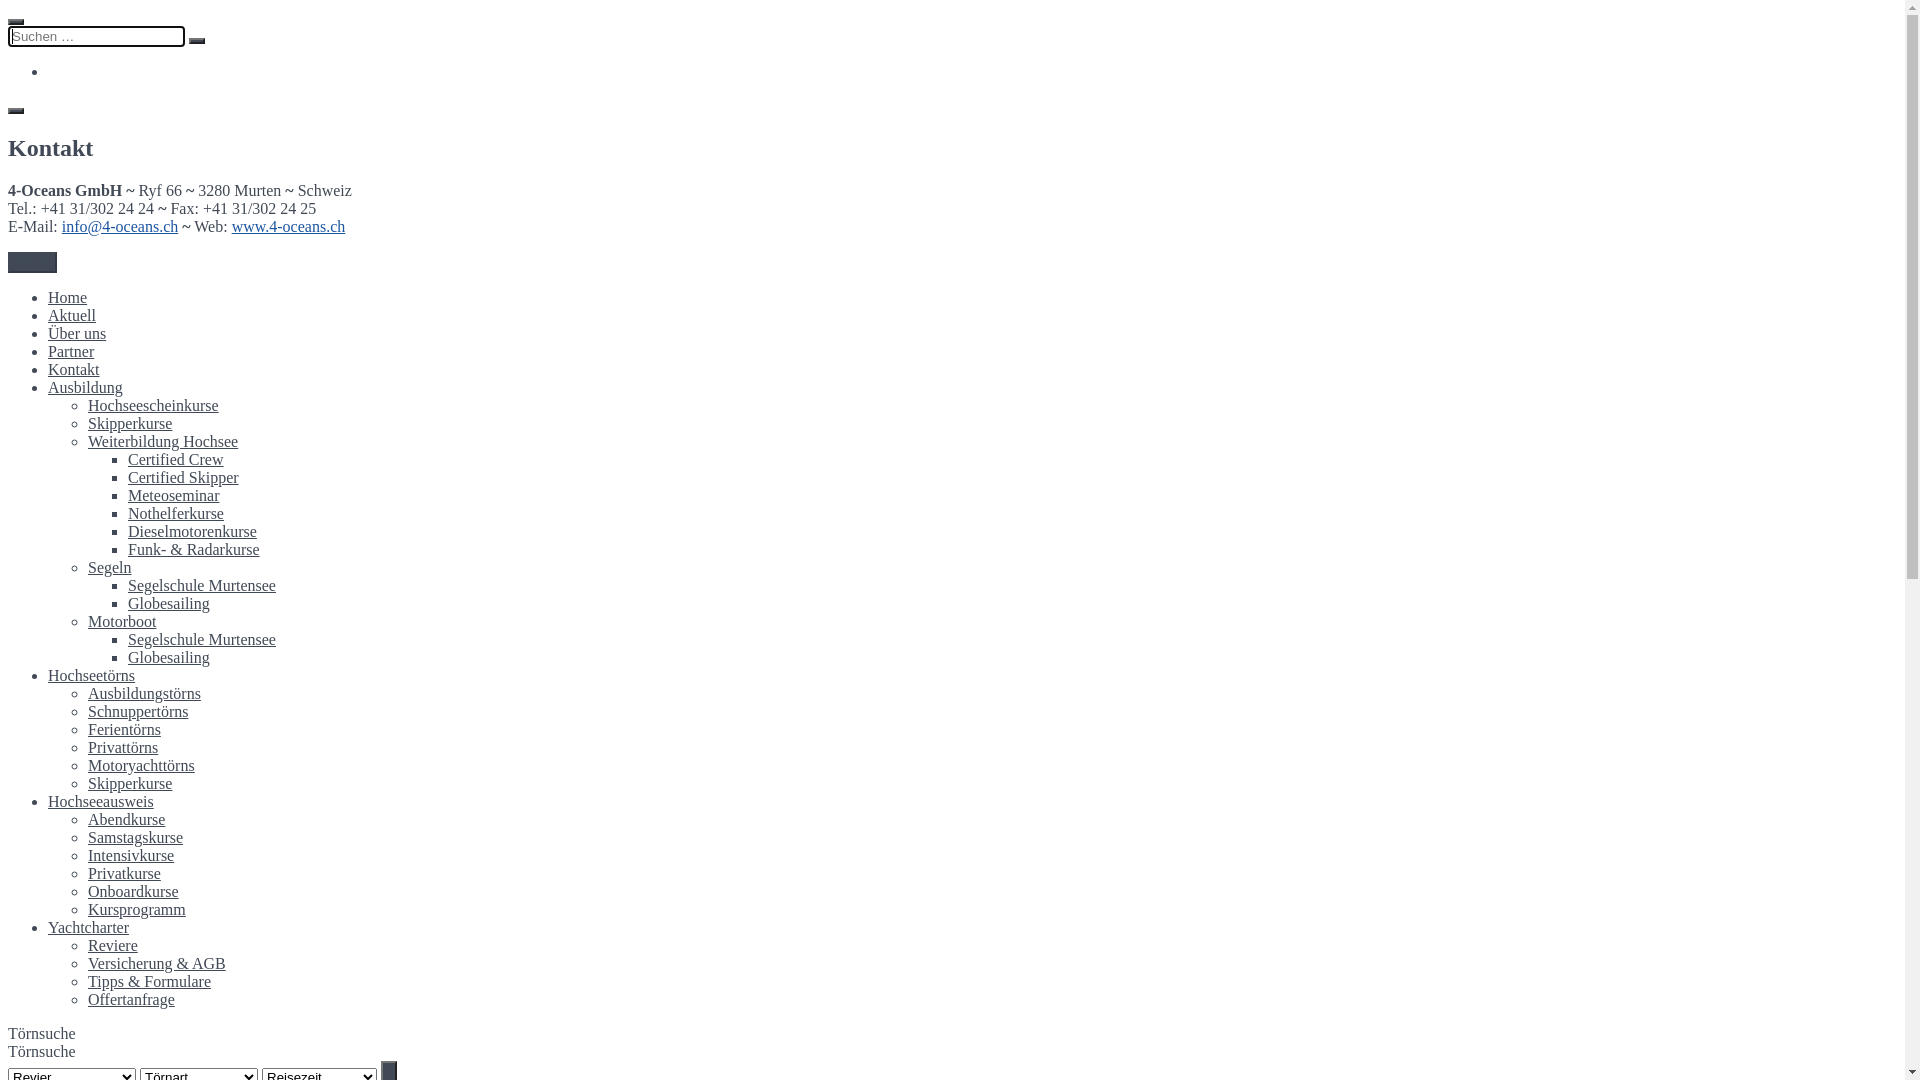  Describe the element at coordinates (72, 316) in the screenshot. I see `Aktuell` at that location.